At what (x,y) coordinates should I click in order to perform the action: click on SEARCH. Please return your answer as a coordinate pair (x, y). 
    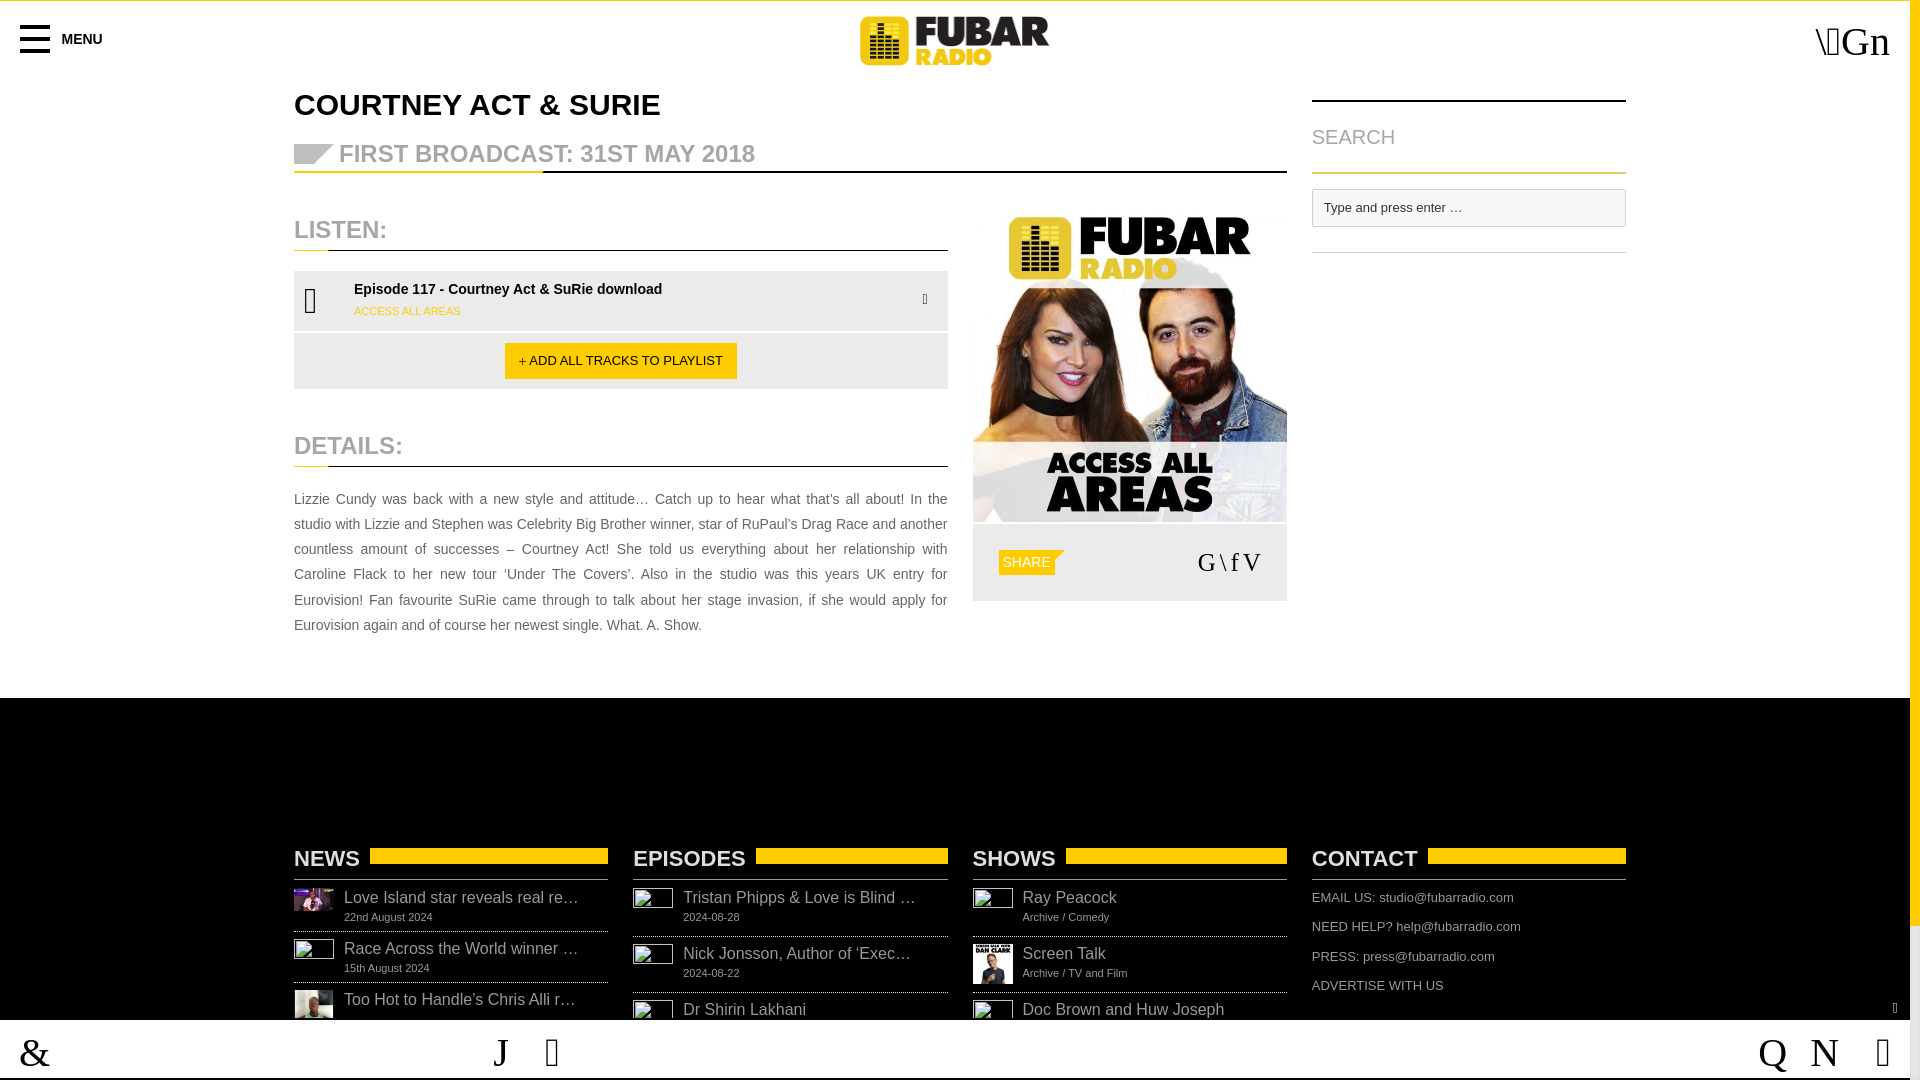
    Looking at the image, I should click on (1468, 136).